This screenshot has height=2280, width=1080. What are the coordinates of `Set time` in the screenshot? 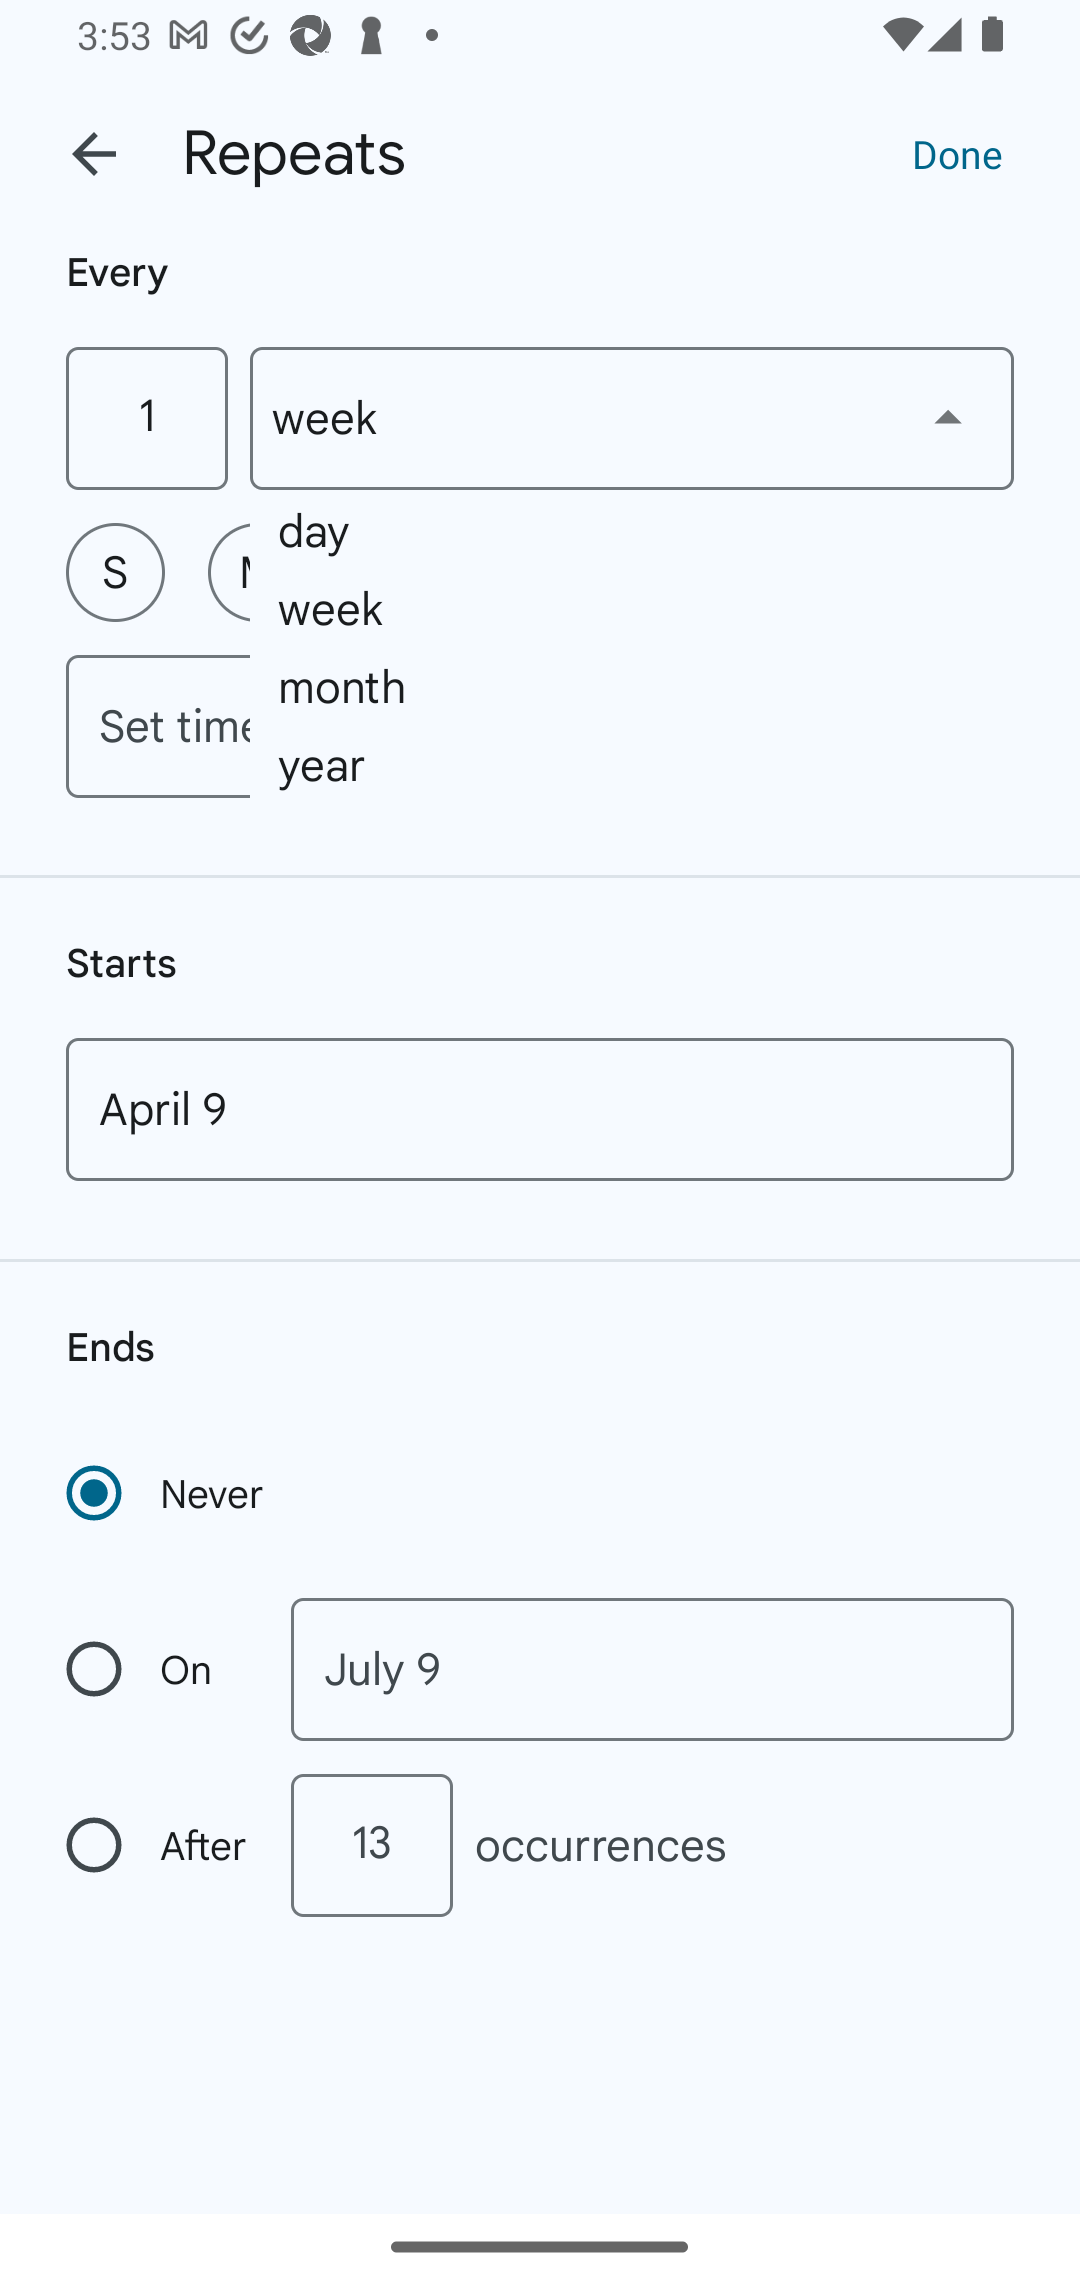 It's located at (540, 726).